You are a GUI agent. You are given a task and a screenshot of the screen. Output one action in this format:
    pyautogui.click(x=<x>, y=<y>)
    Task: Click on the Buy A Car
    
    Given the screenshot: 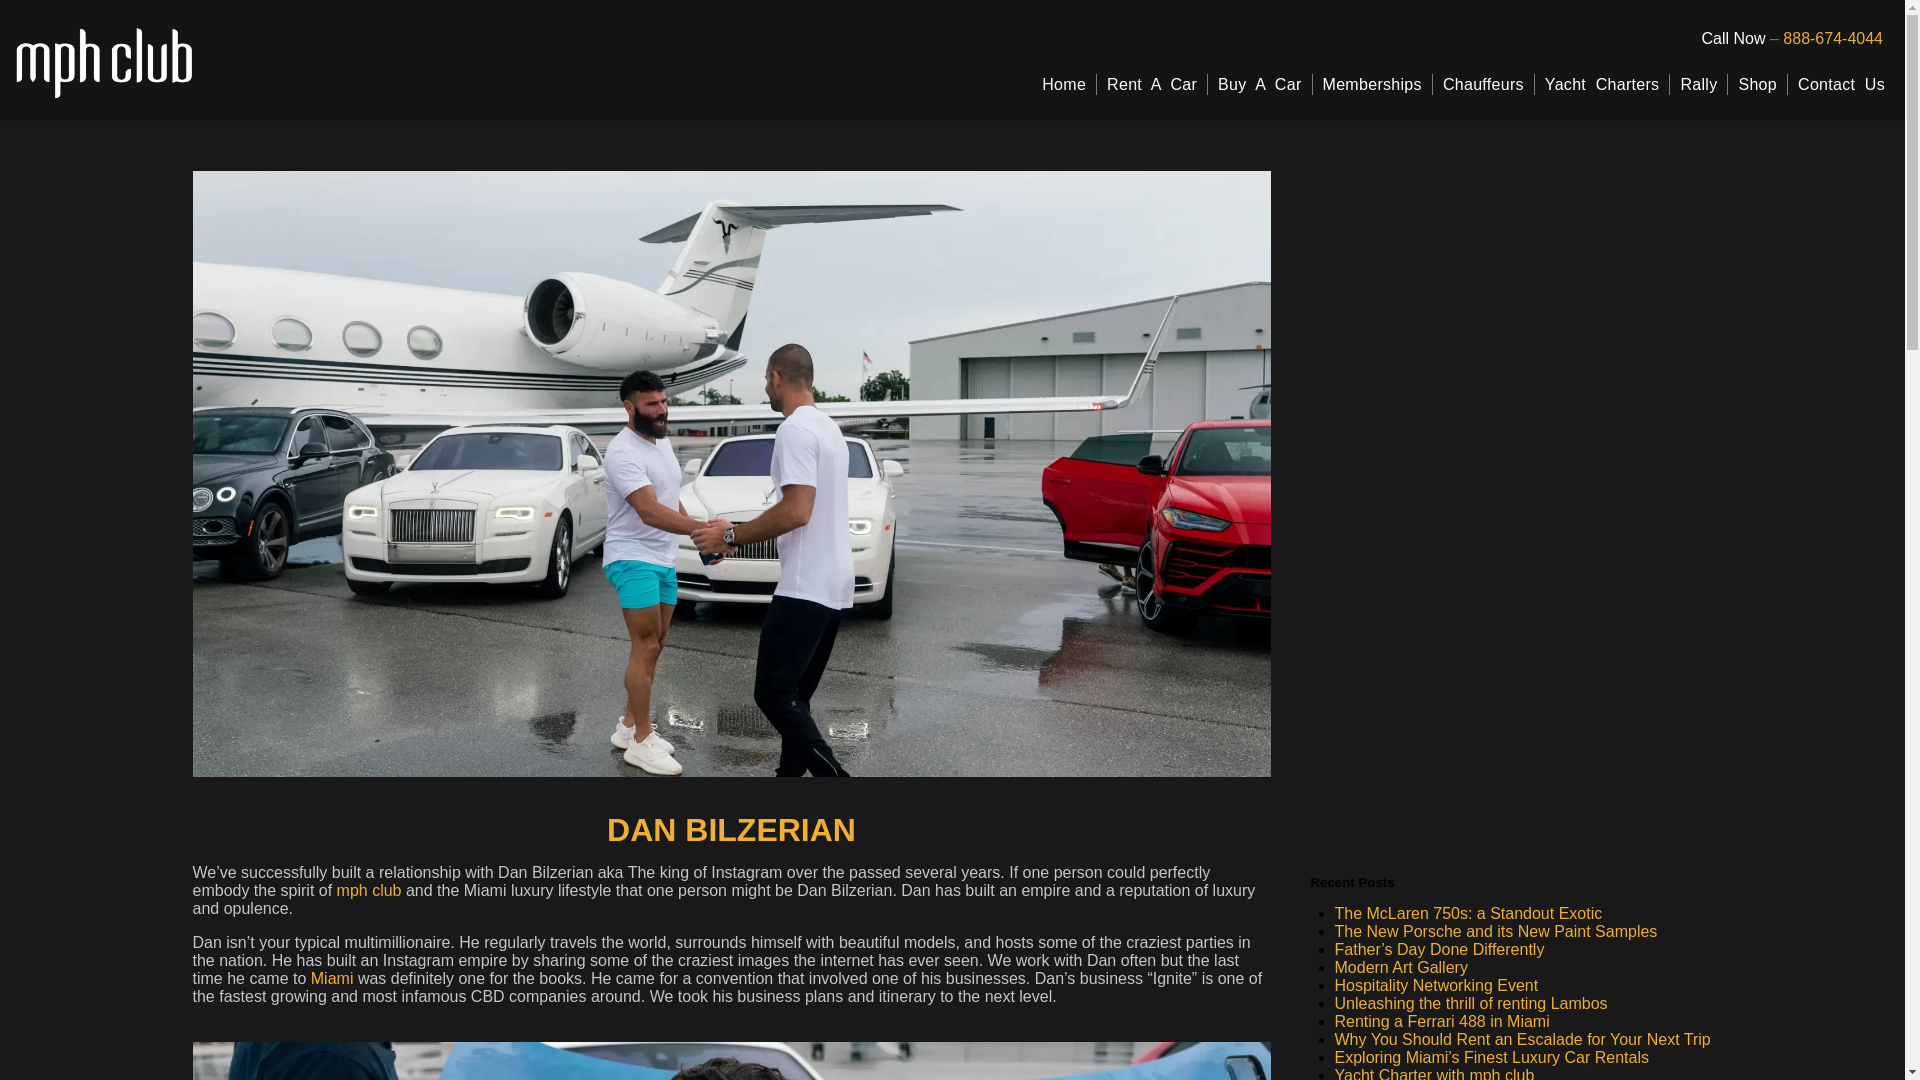 What is the action you would take?
    pyautogui.click(x=1259, y=84)
    